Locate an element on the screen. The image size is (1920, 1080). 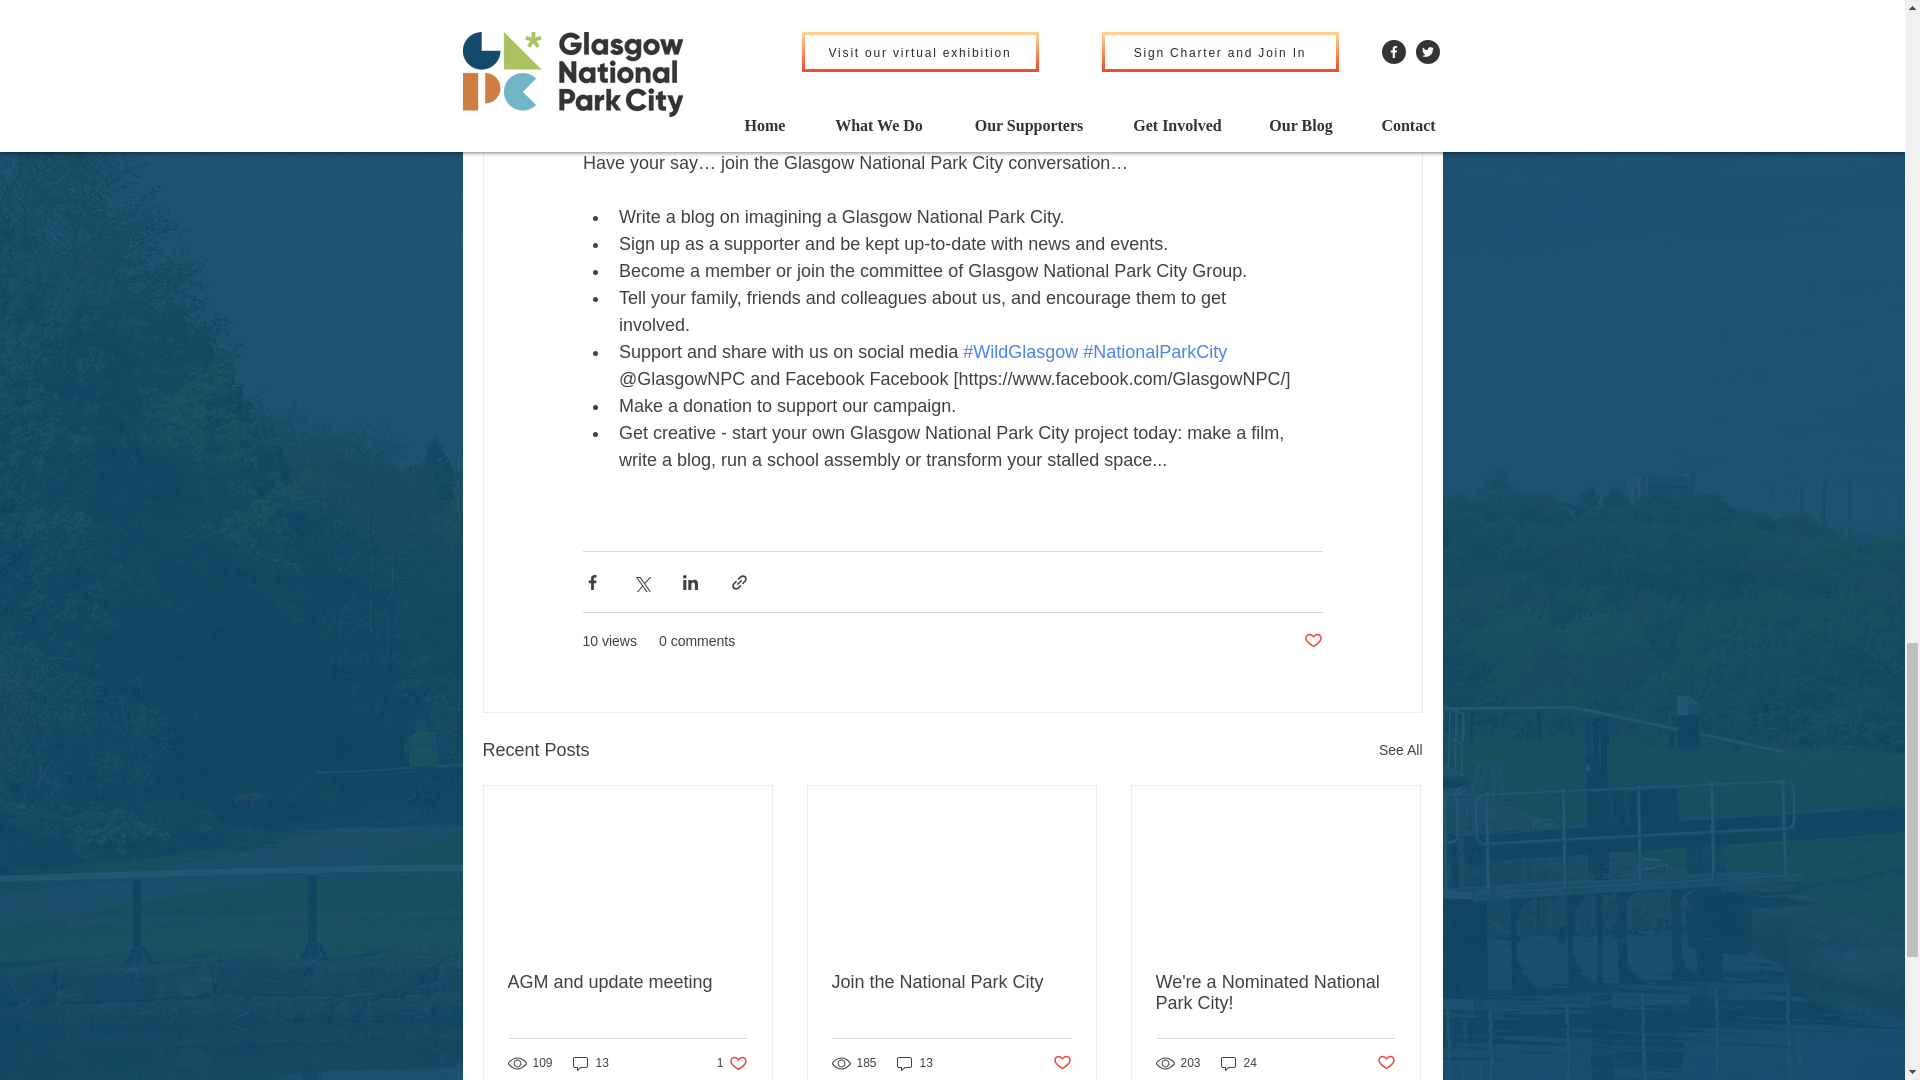
Post not marked as liked is located at coordinates (1400, 750).